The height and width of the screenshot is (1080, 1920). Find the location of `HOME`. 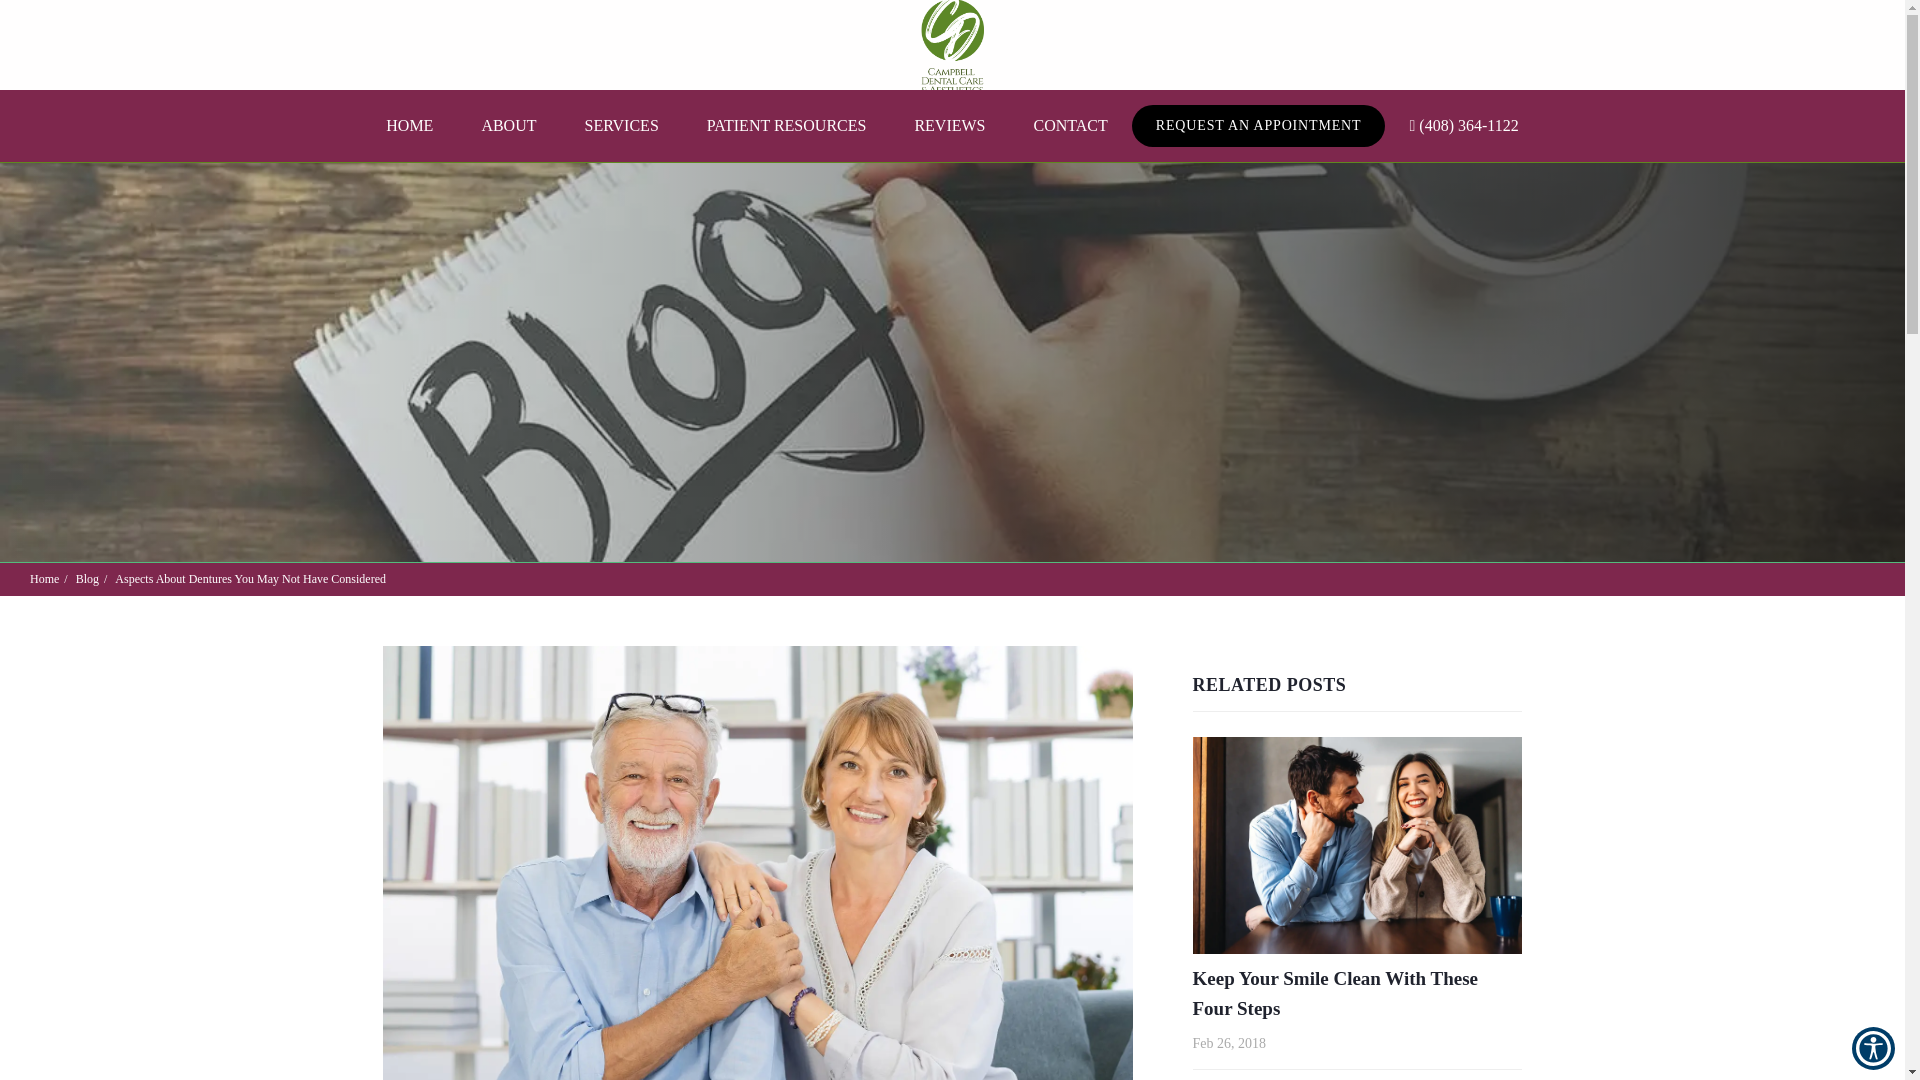

HOME is located at coordinates (409, 125).